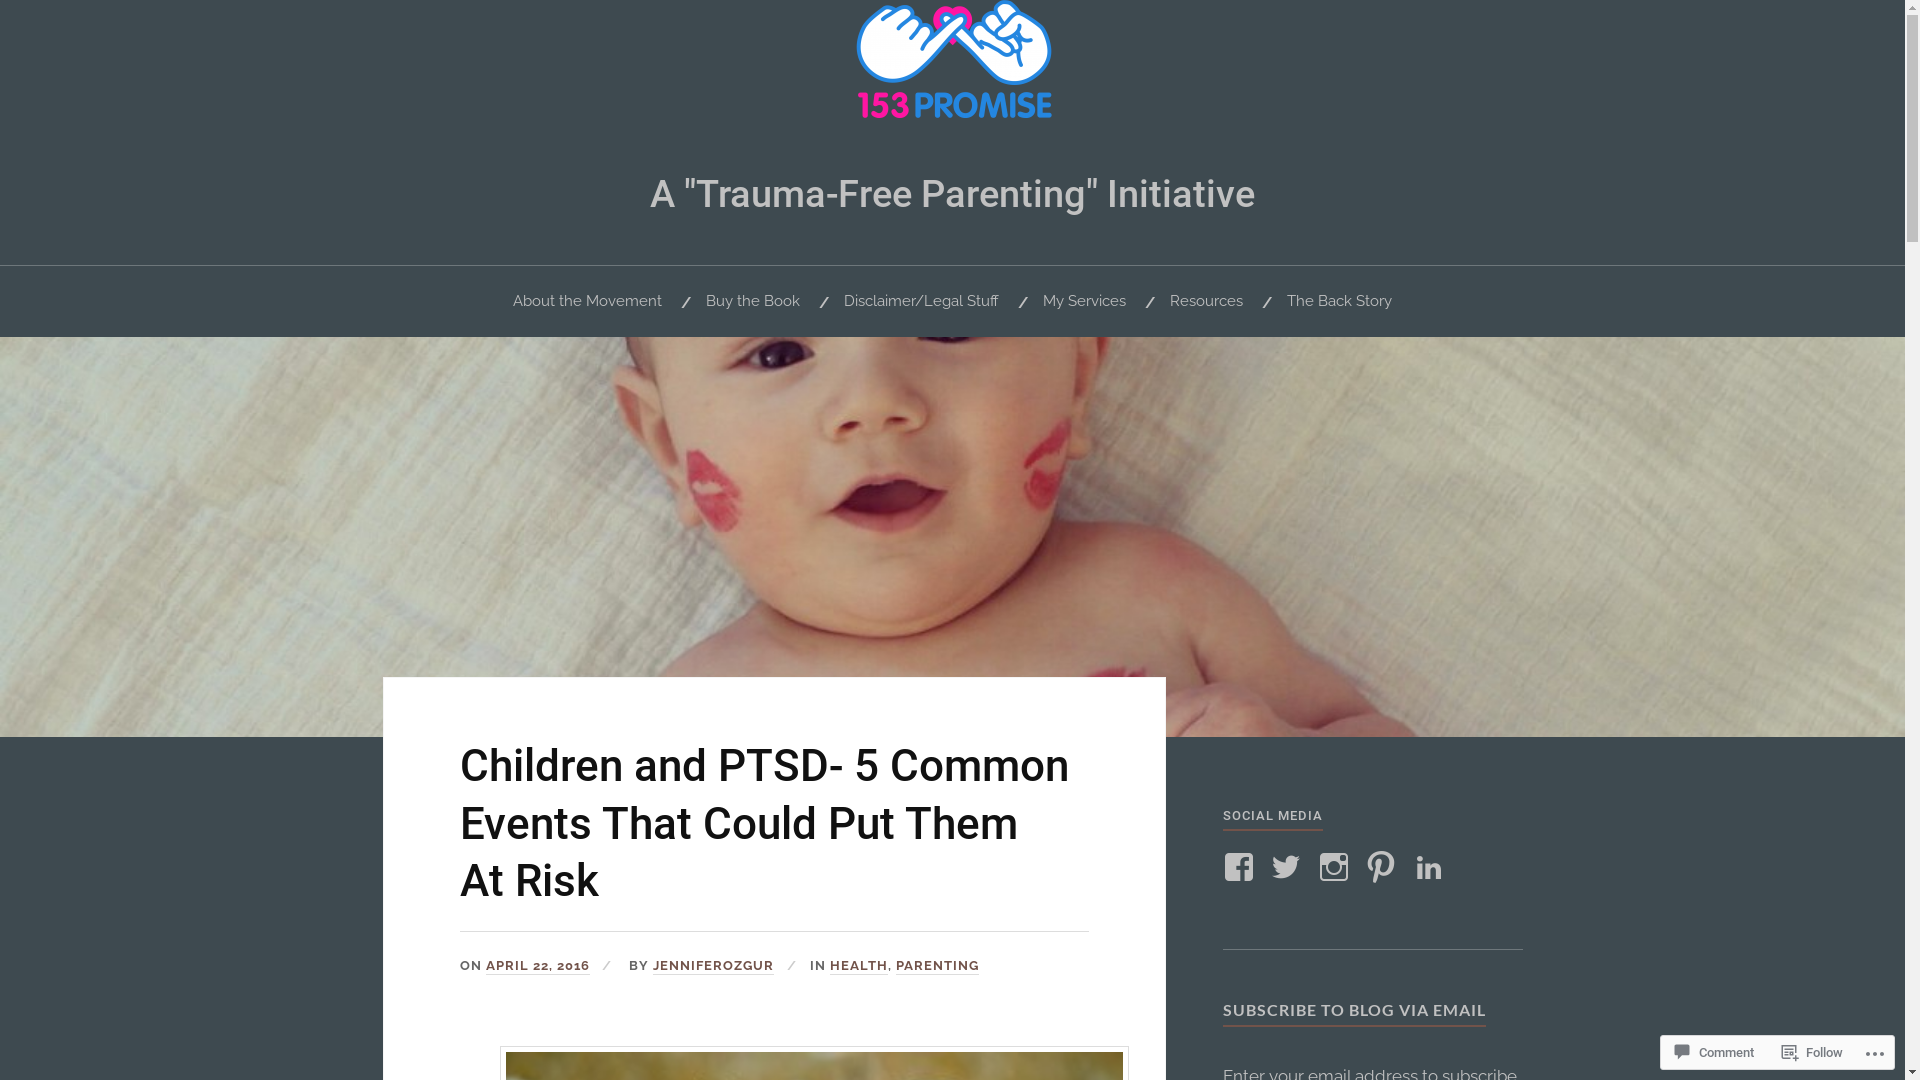 This screenshot has height=1080, width=1920. I want to click on Follow, so click(1812, 1052).